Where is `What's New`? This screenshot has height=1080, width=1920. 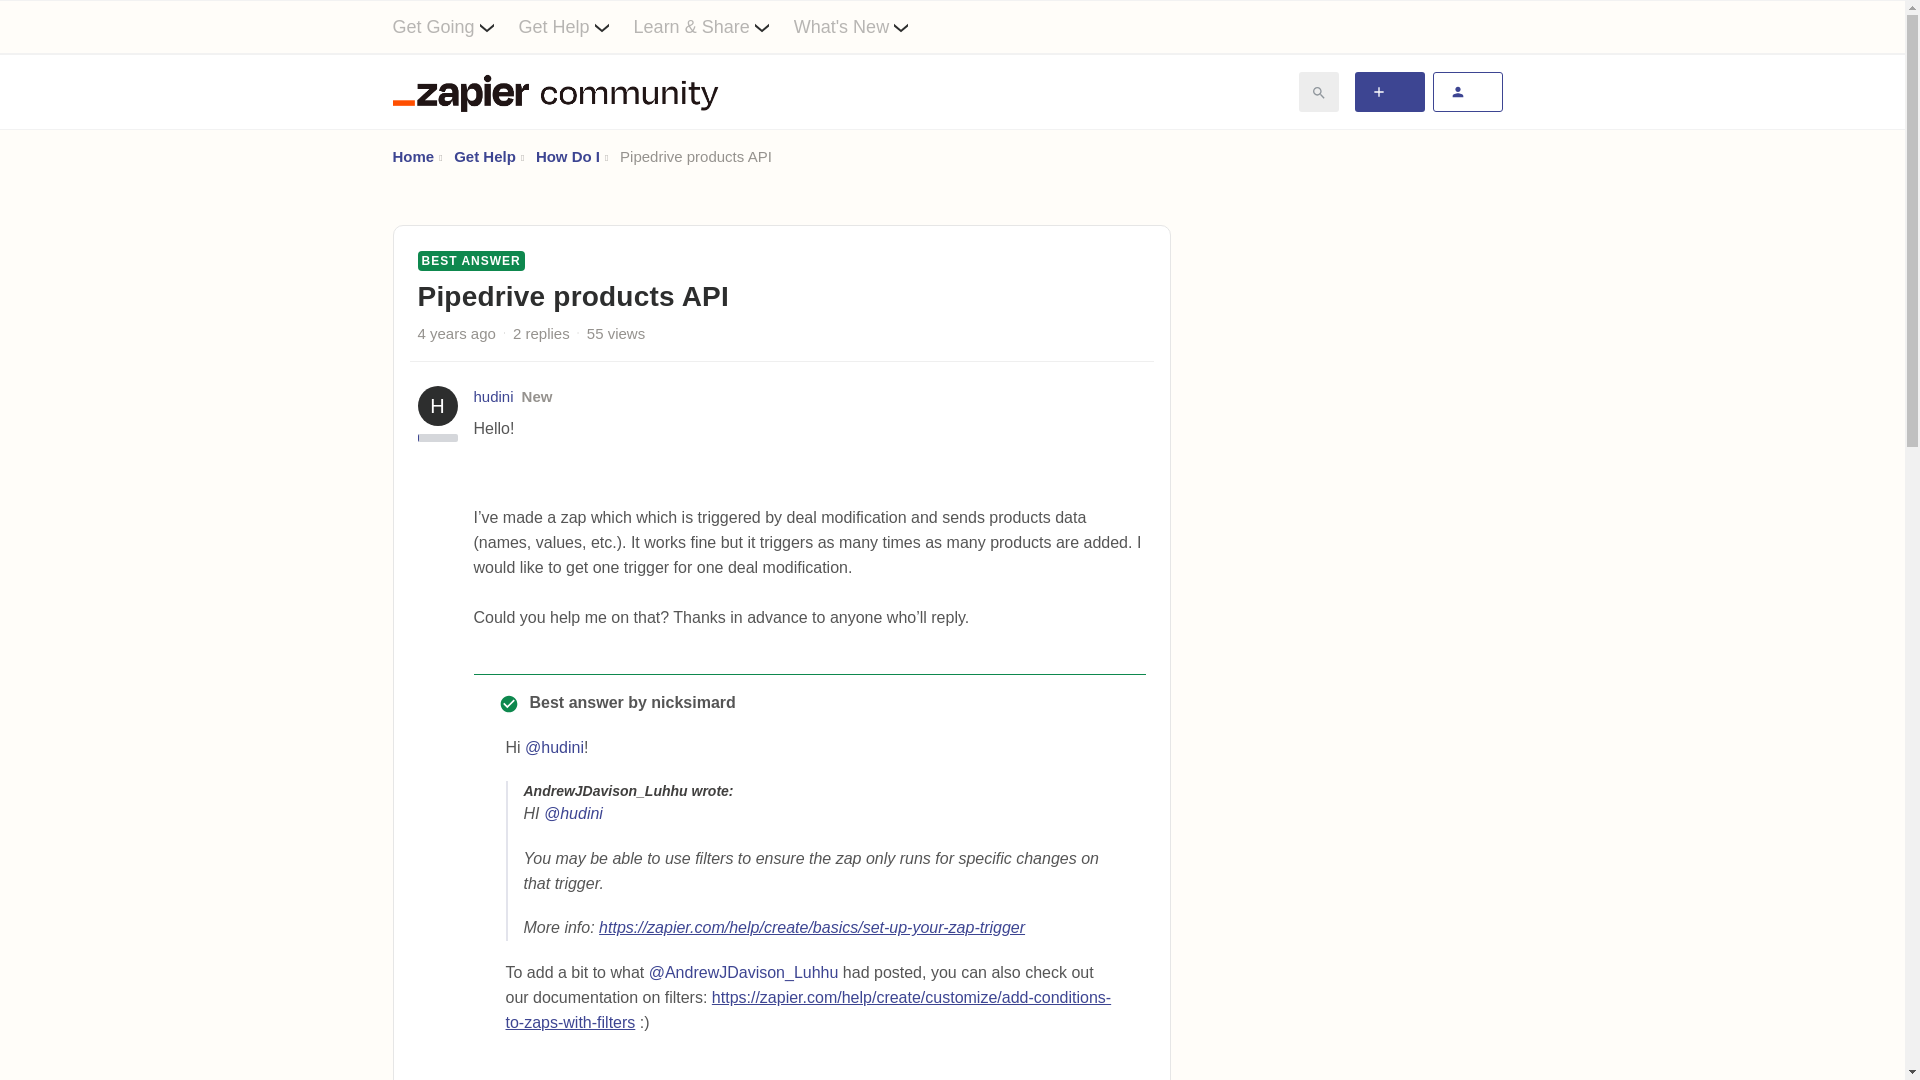 What's New is located at coordinates (864, 26).